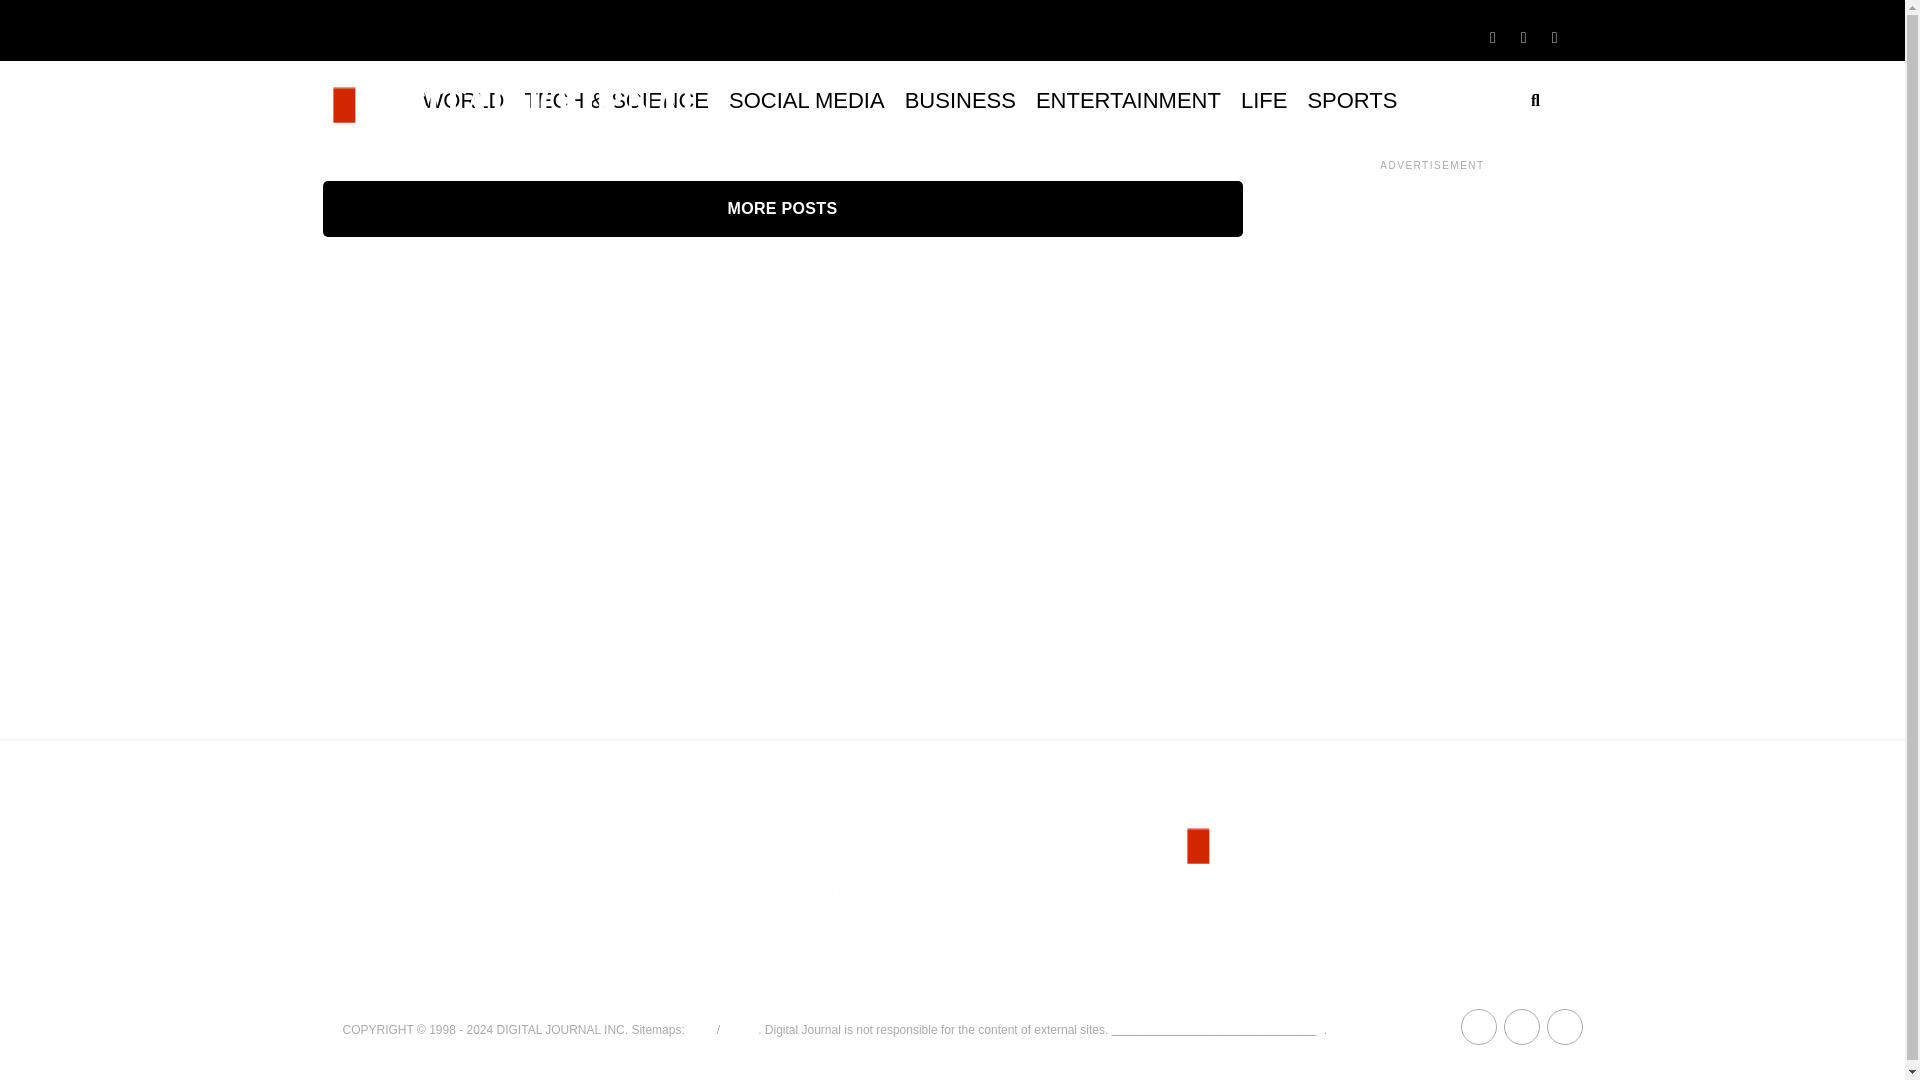  I want to click on MORE POSTS, so click(782, 208).